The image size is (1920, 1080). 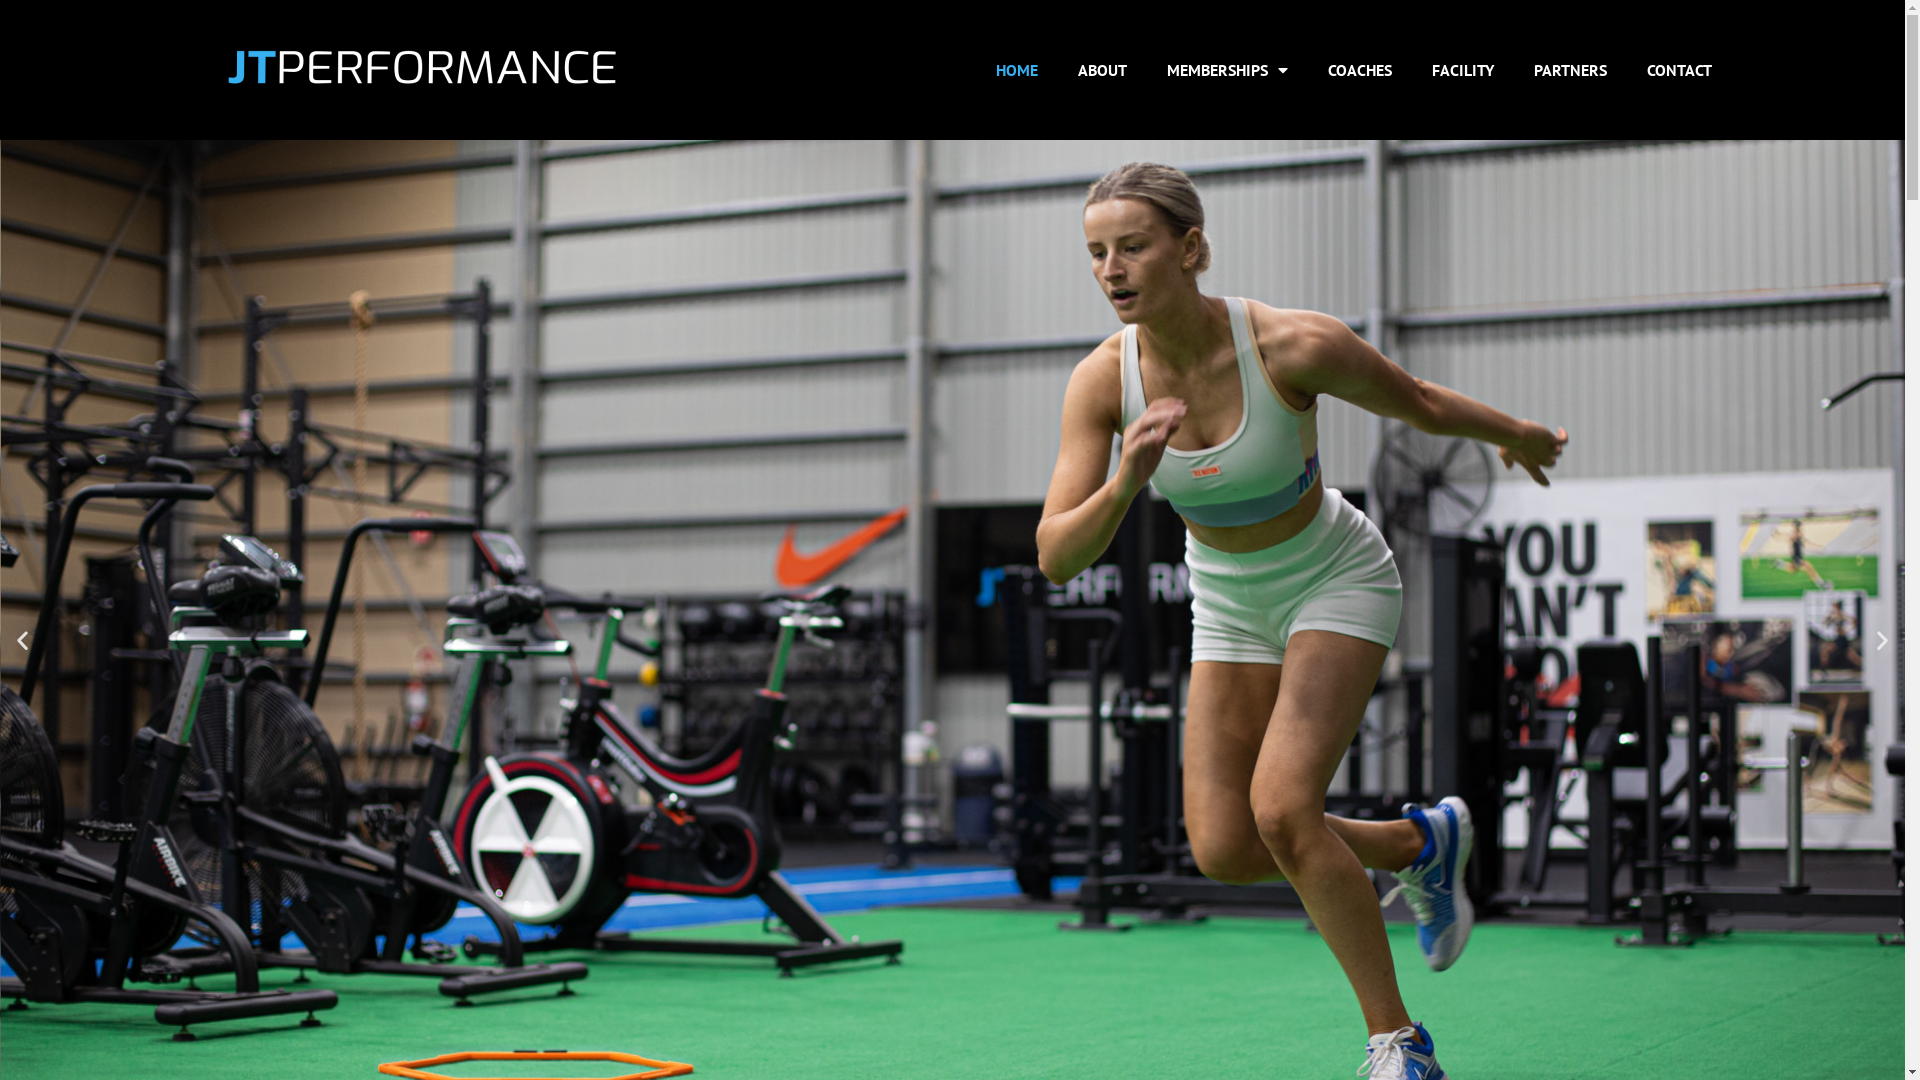 I want to click on ABOUT, so click(x=1102, y=70).